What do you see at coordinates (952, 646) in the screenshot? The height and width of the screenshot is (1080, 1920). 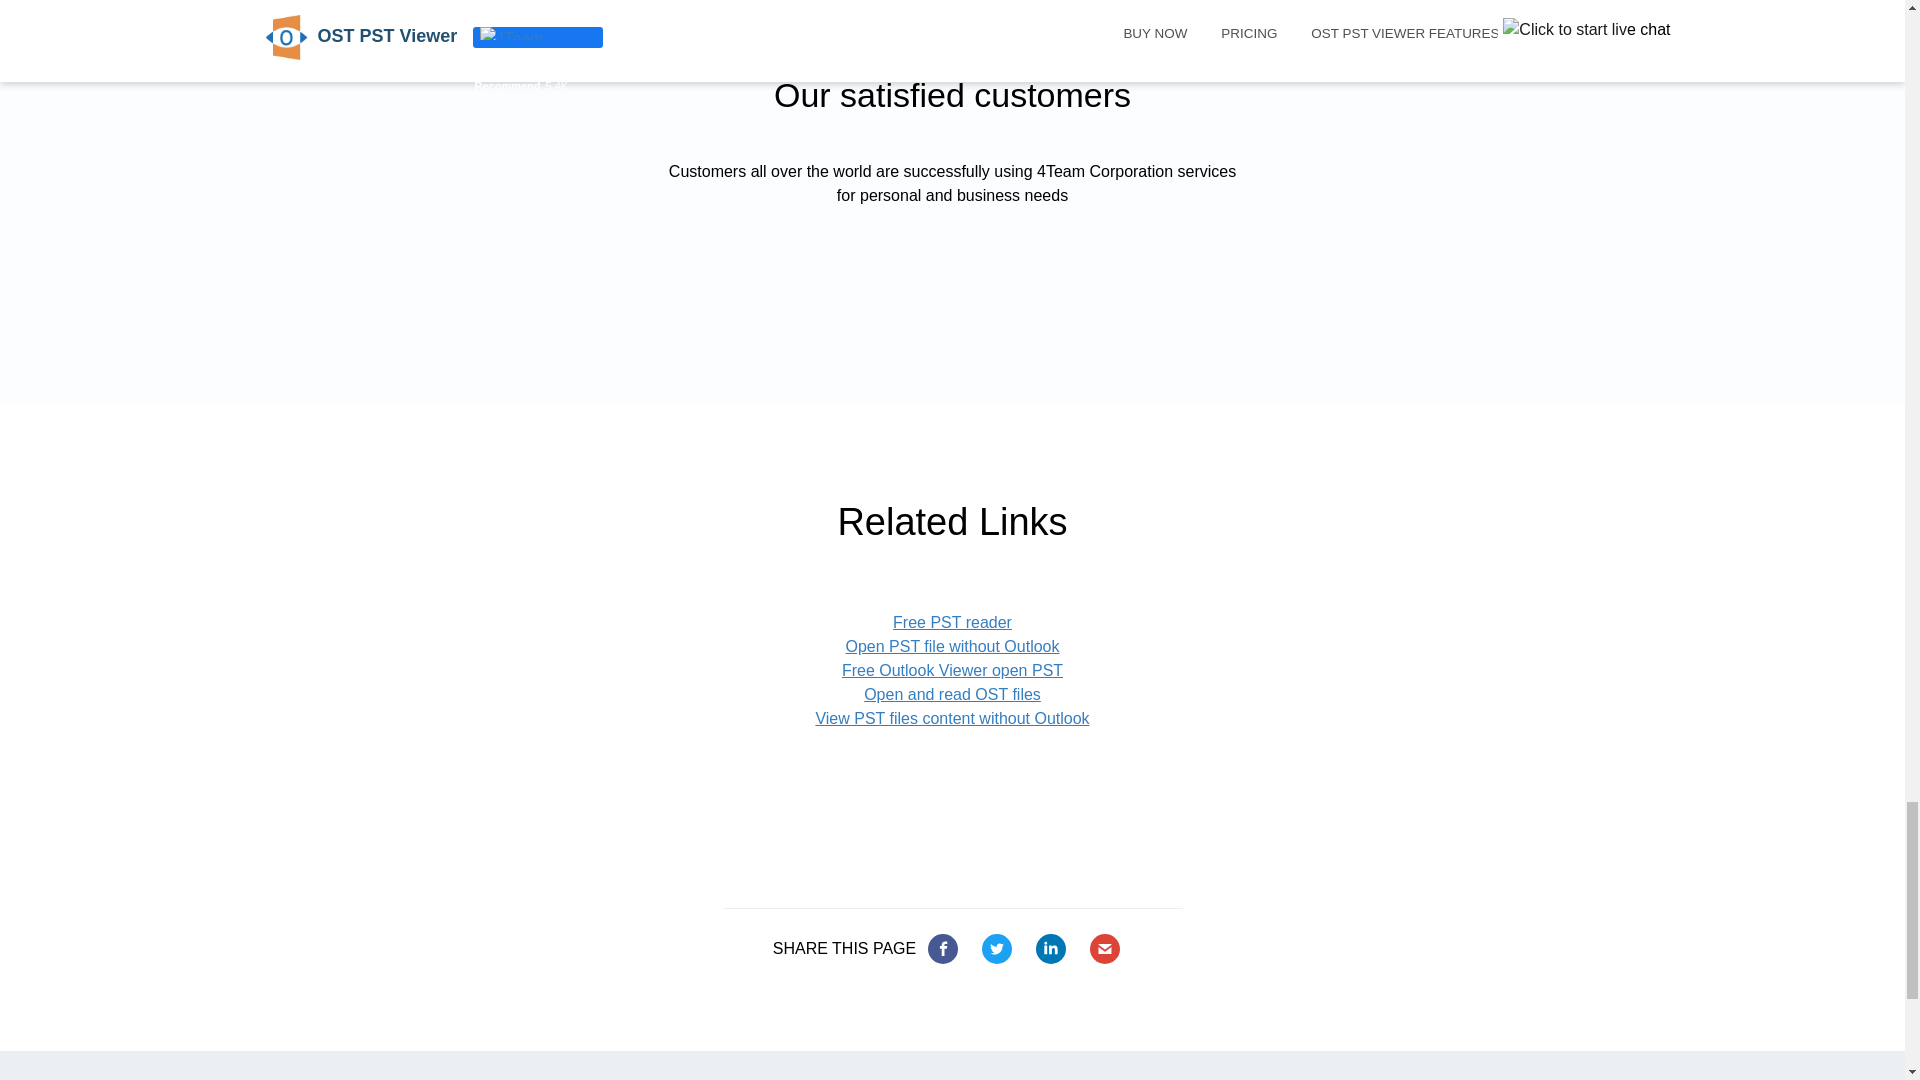 I see `Open PST file without Outlook` at bounding box center [952, 646].